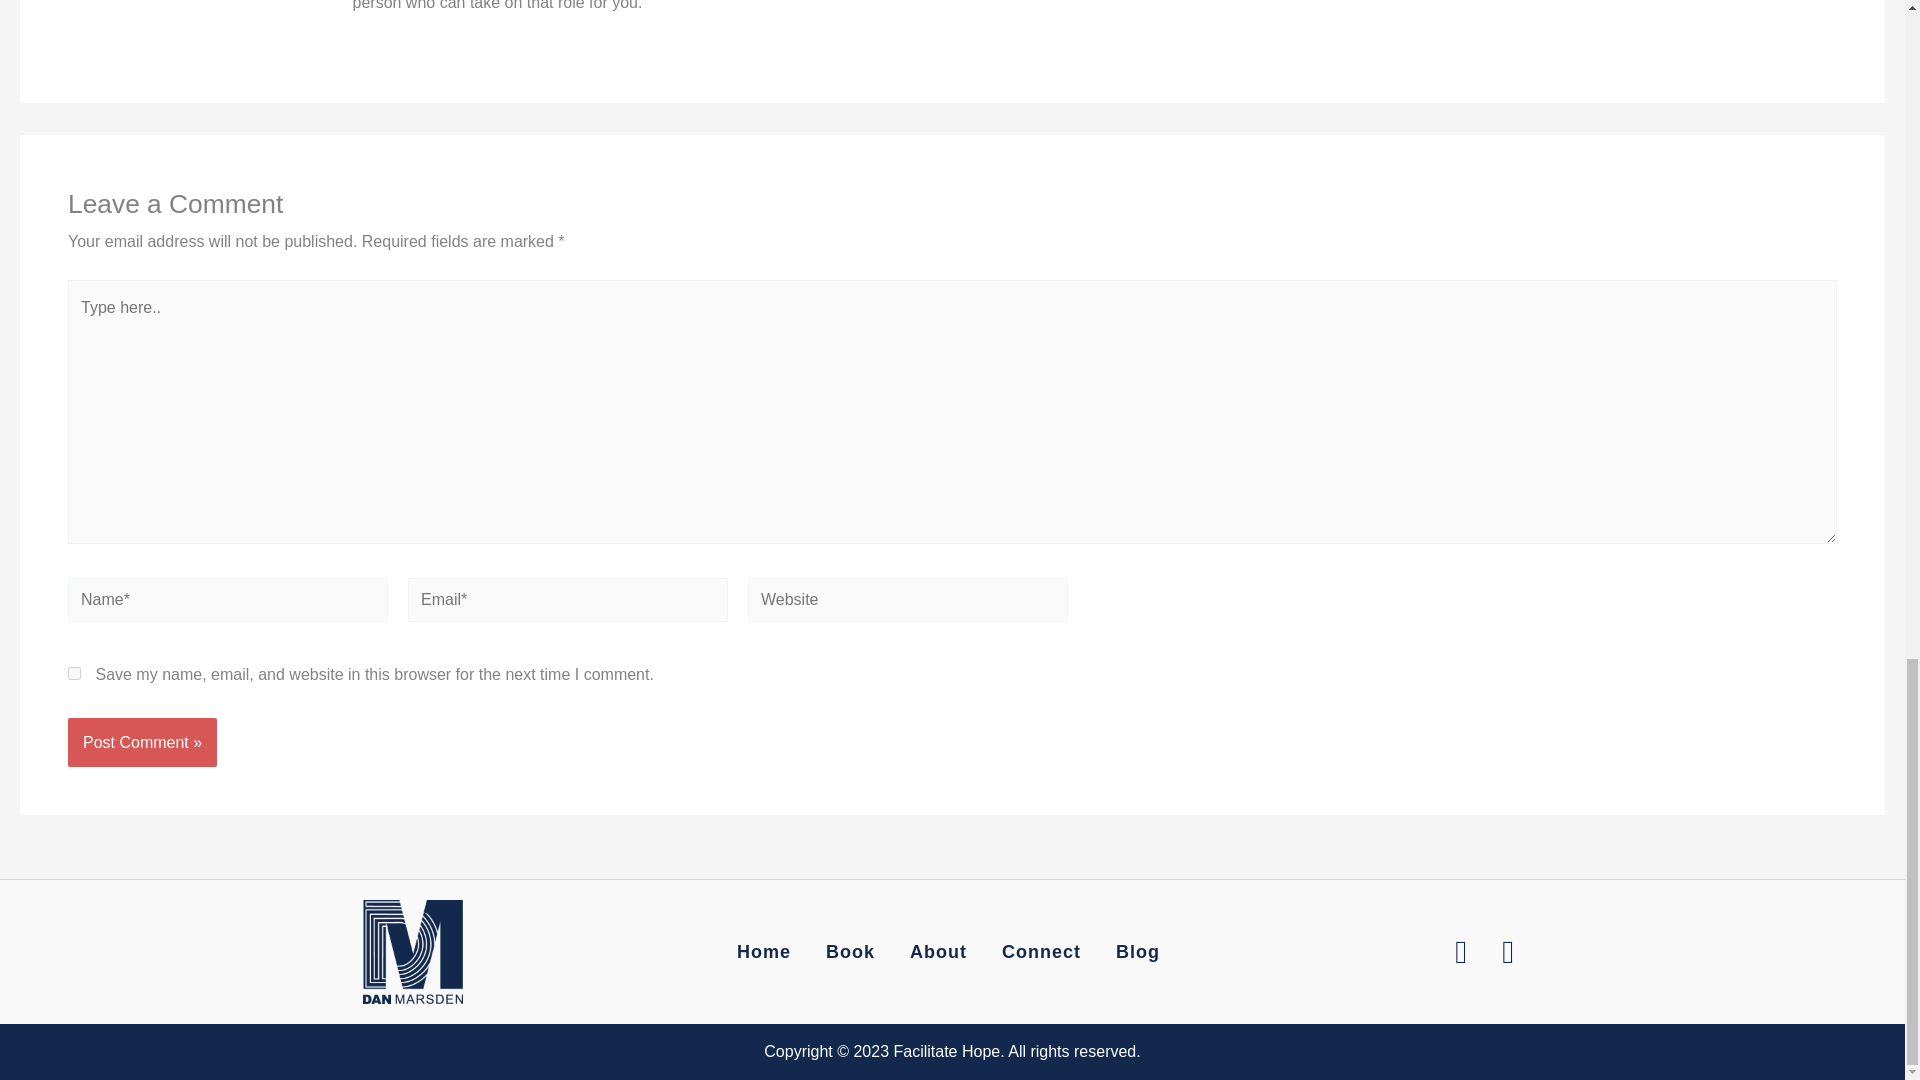 Image resolution: width=1920 pixels, height=1080 pixels. Describe the element at coordinates (1041, 952) in the screenshot. I see `Connect` at that location.